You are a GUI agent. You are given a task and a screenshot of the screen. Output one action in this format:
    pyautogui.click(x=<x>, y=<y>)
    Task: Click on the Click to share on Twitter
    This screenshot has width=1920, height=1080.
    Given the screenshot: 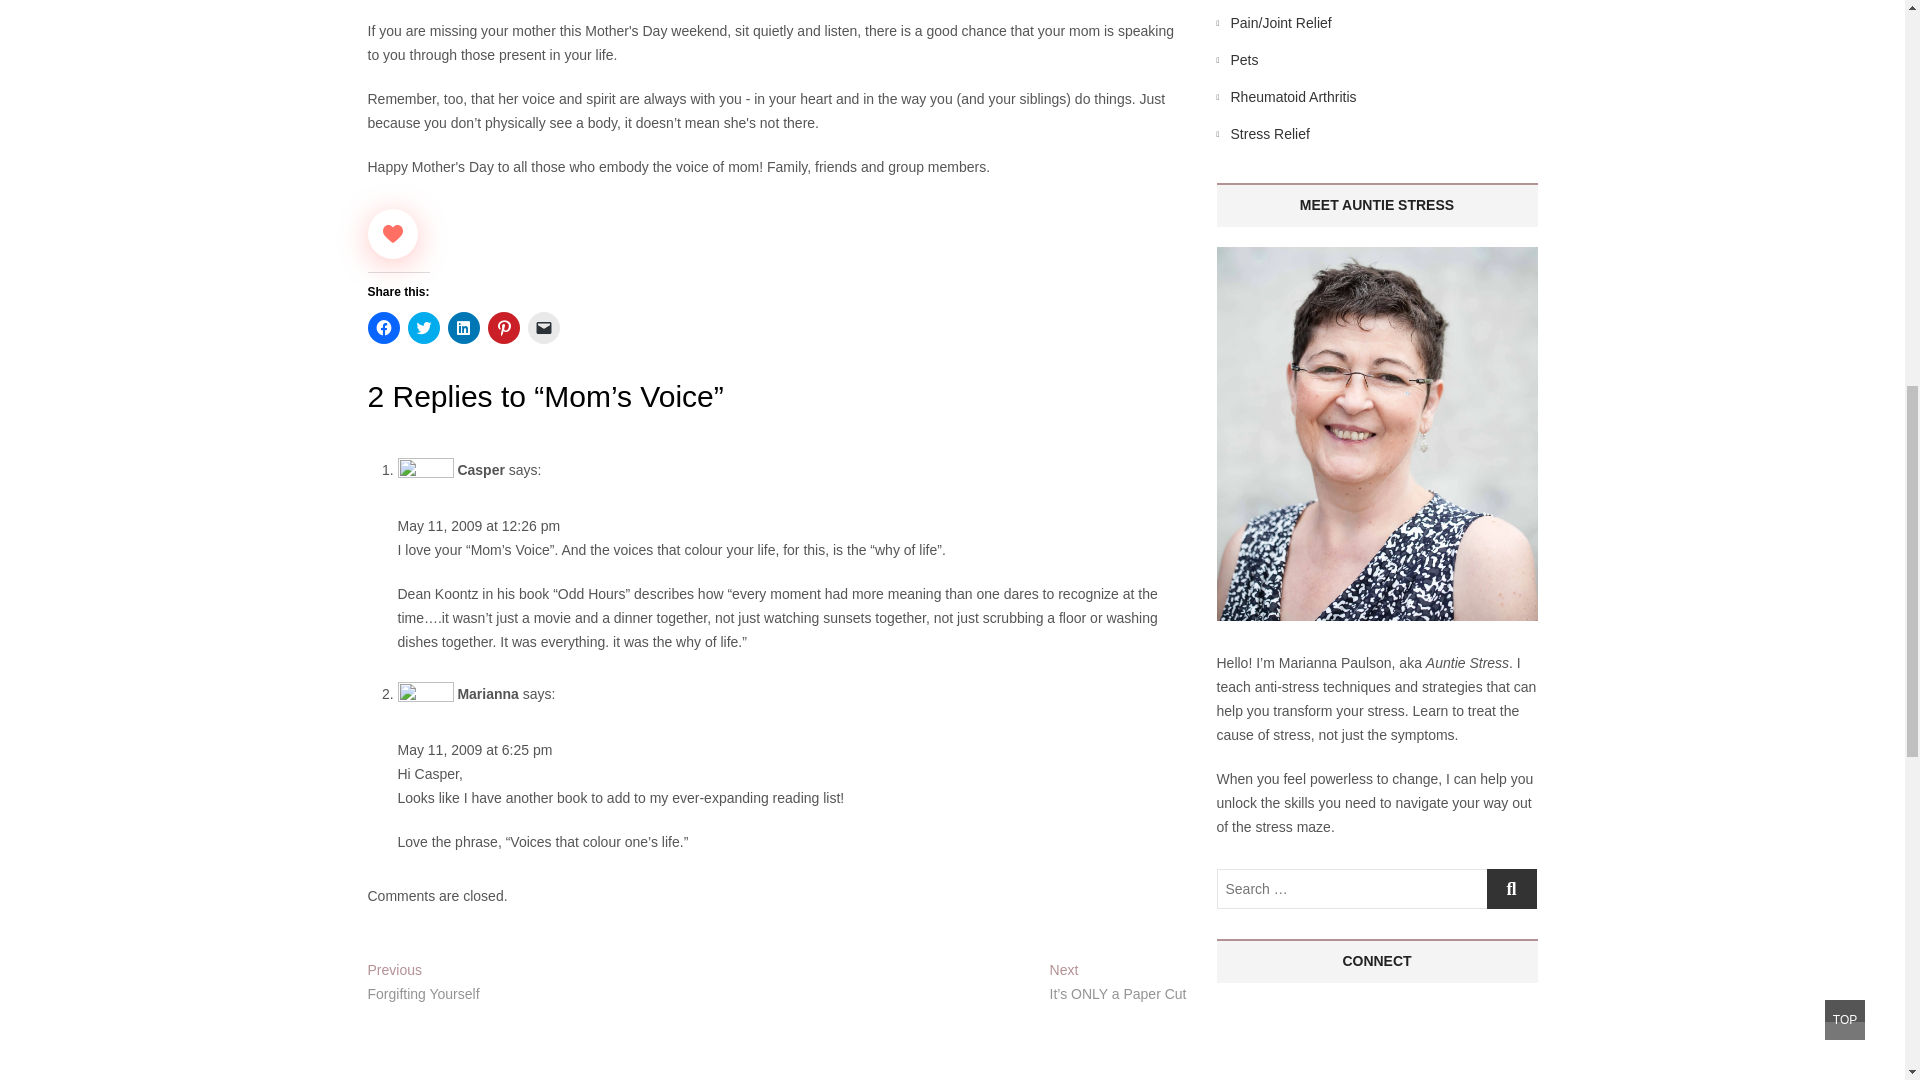 What is the action you would take?
    pyautogui.click(x=423, y=328)
    